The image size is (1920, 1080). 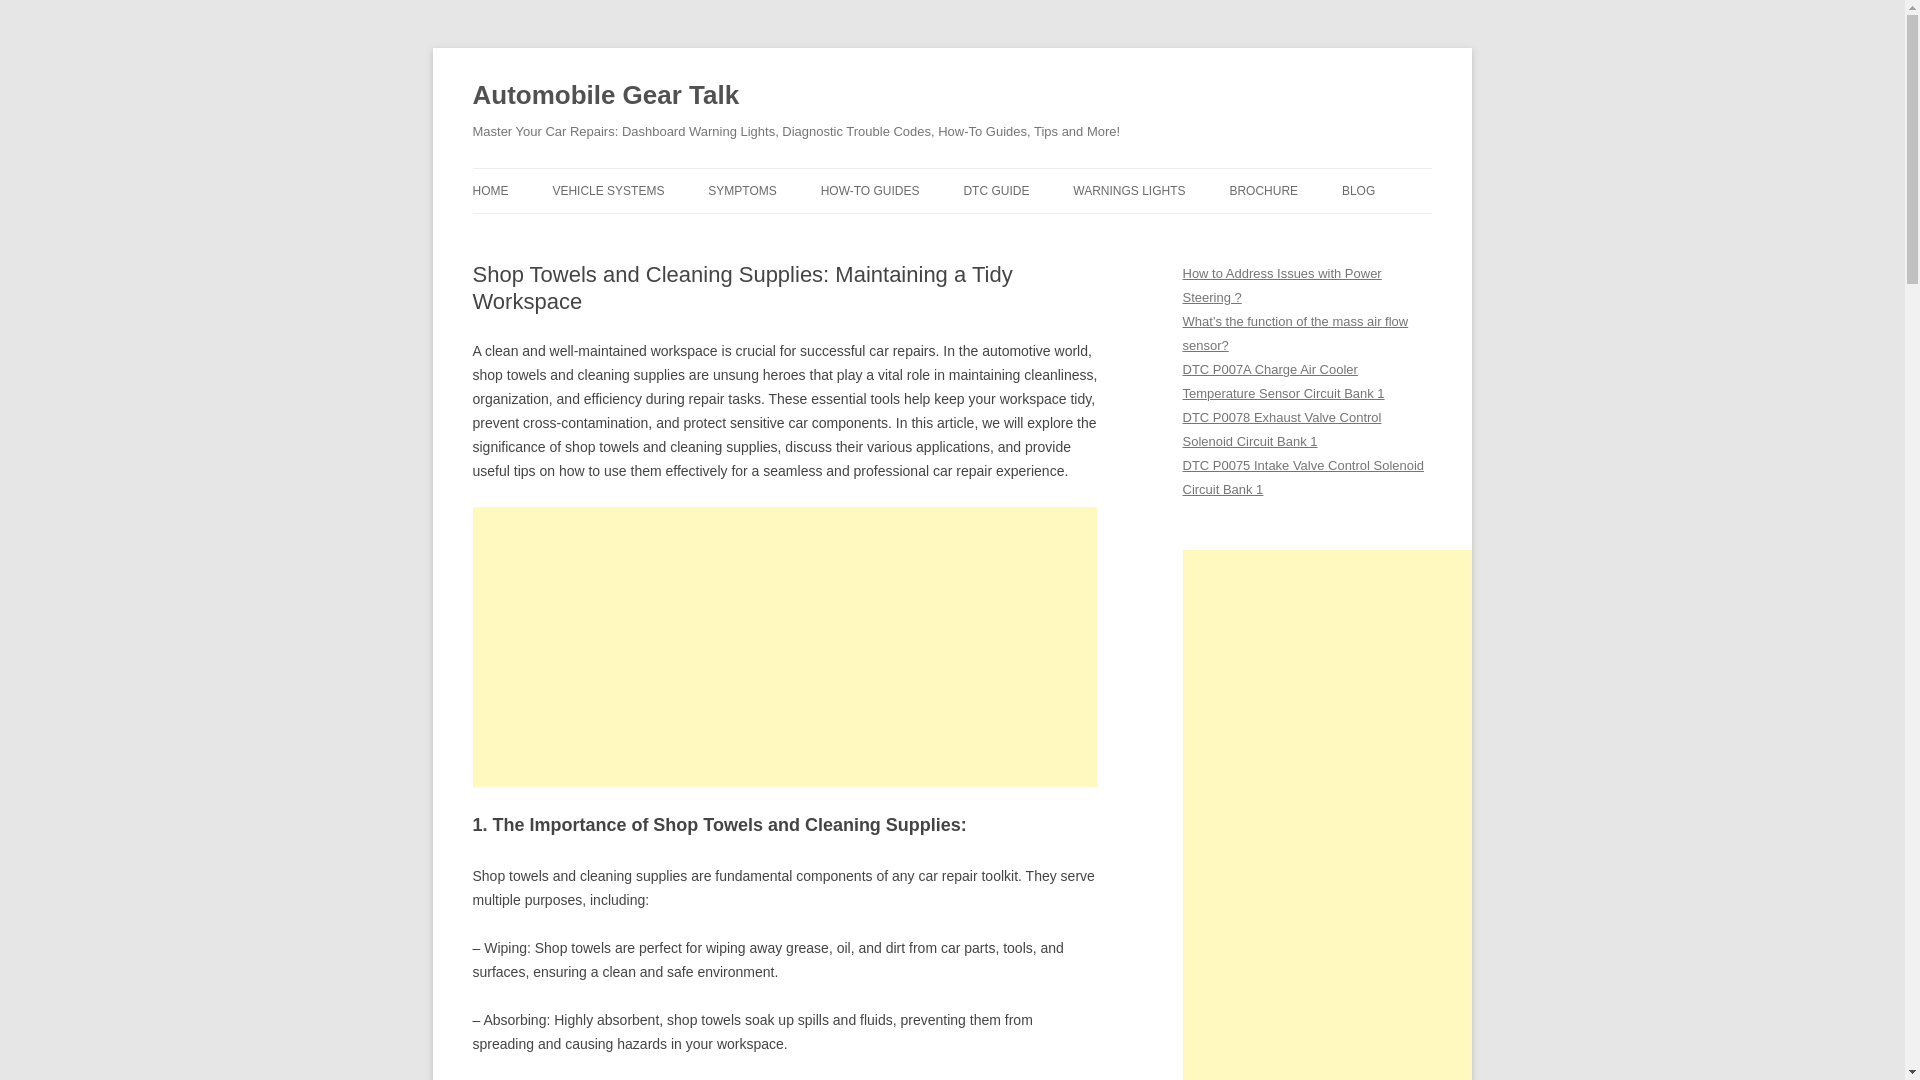 What do you see at coordinates (606, 96) in the screenshot?
I see `Automobile Gear Talk` at bounding box center [606, 96].